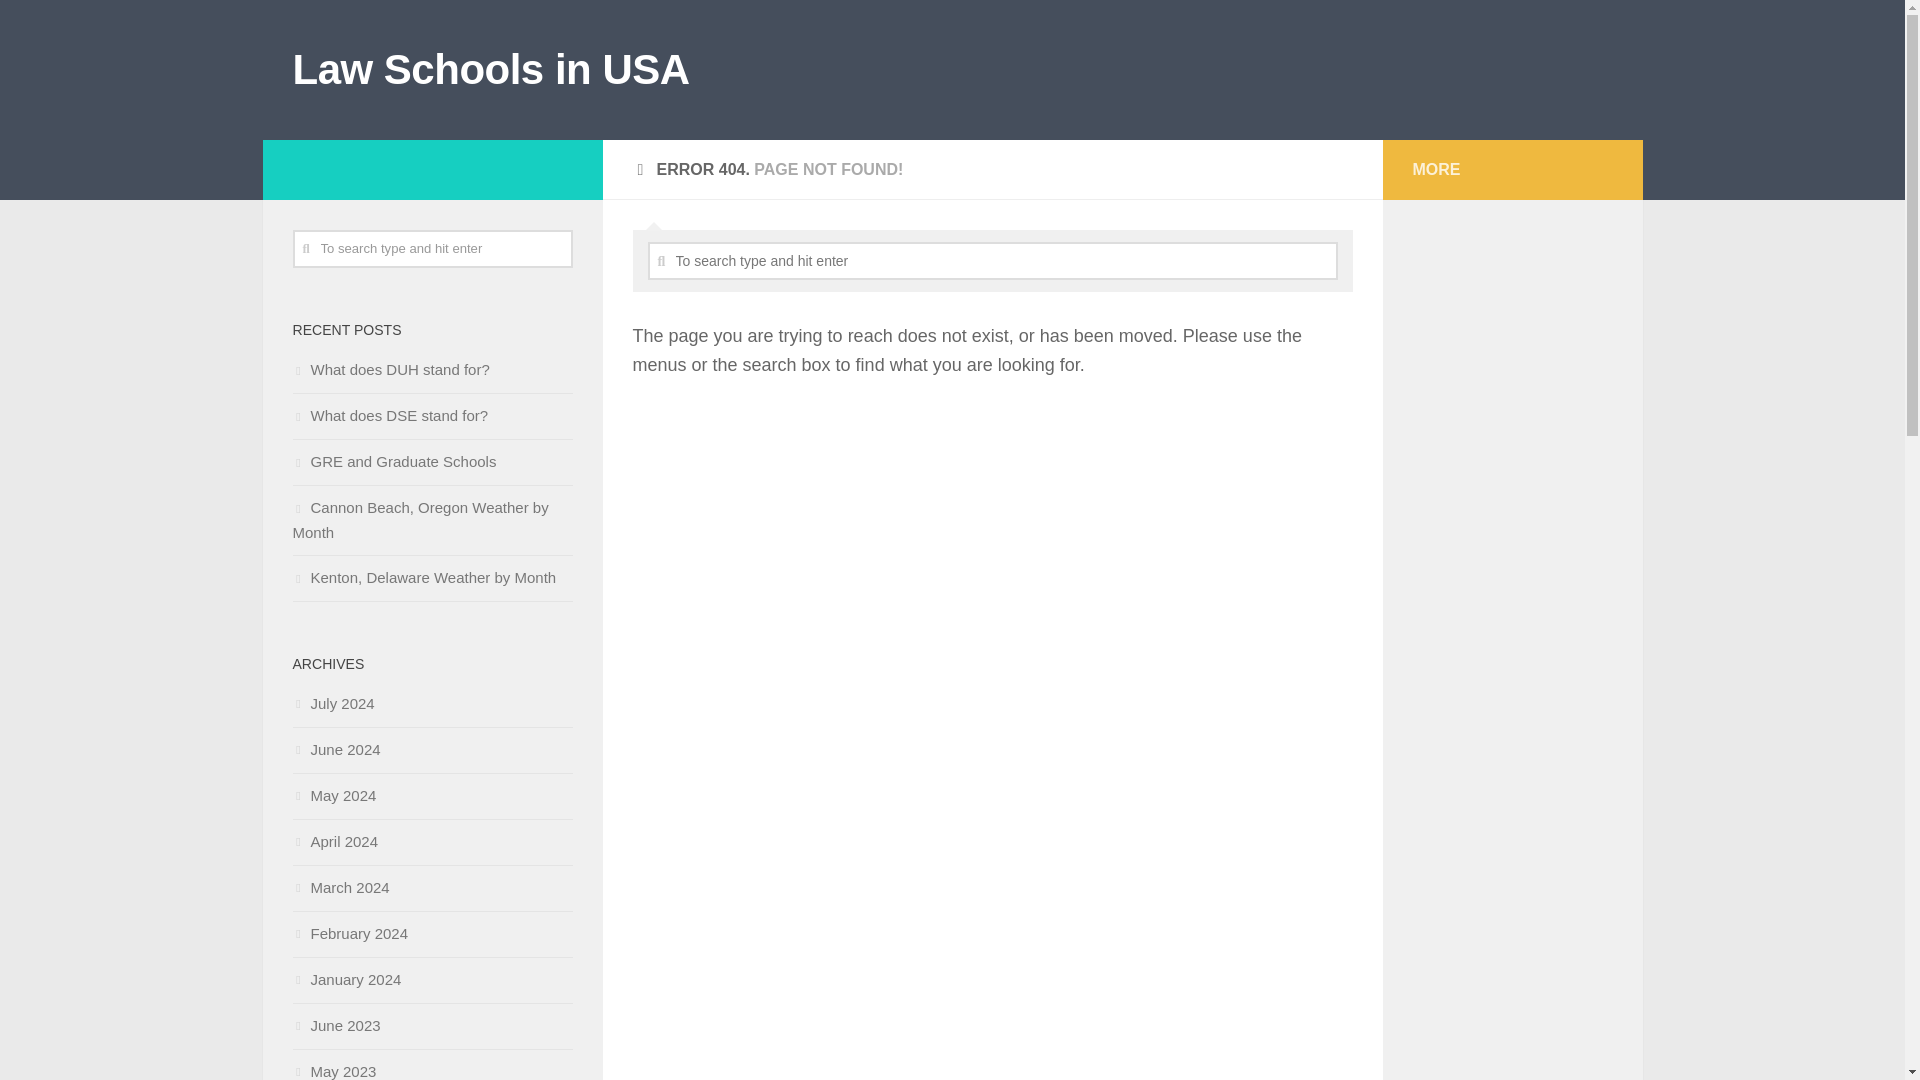  What do you see at coordinates (389, 416) in the screenshot?
I see `What does DSE stand for?` at bounding box center [389, 416].